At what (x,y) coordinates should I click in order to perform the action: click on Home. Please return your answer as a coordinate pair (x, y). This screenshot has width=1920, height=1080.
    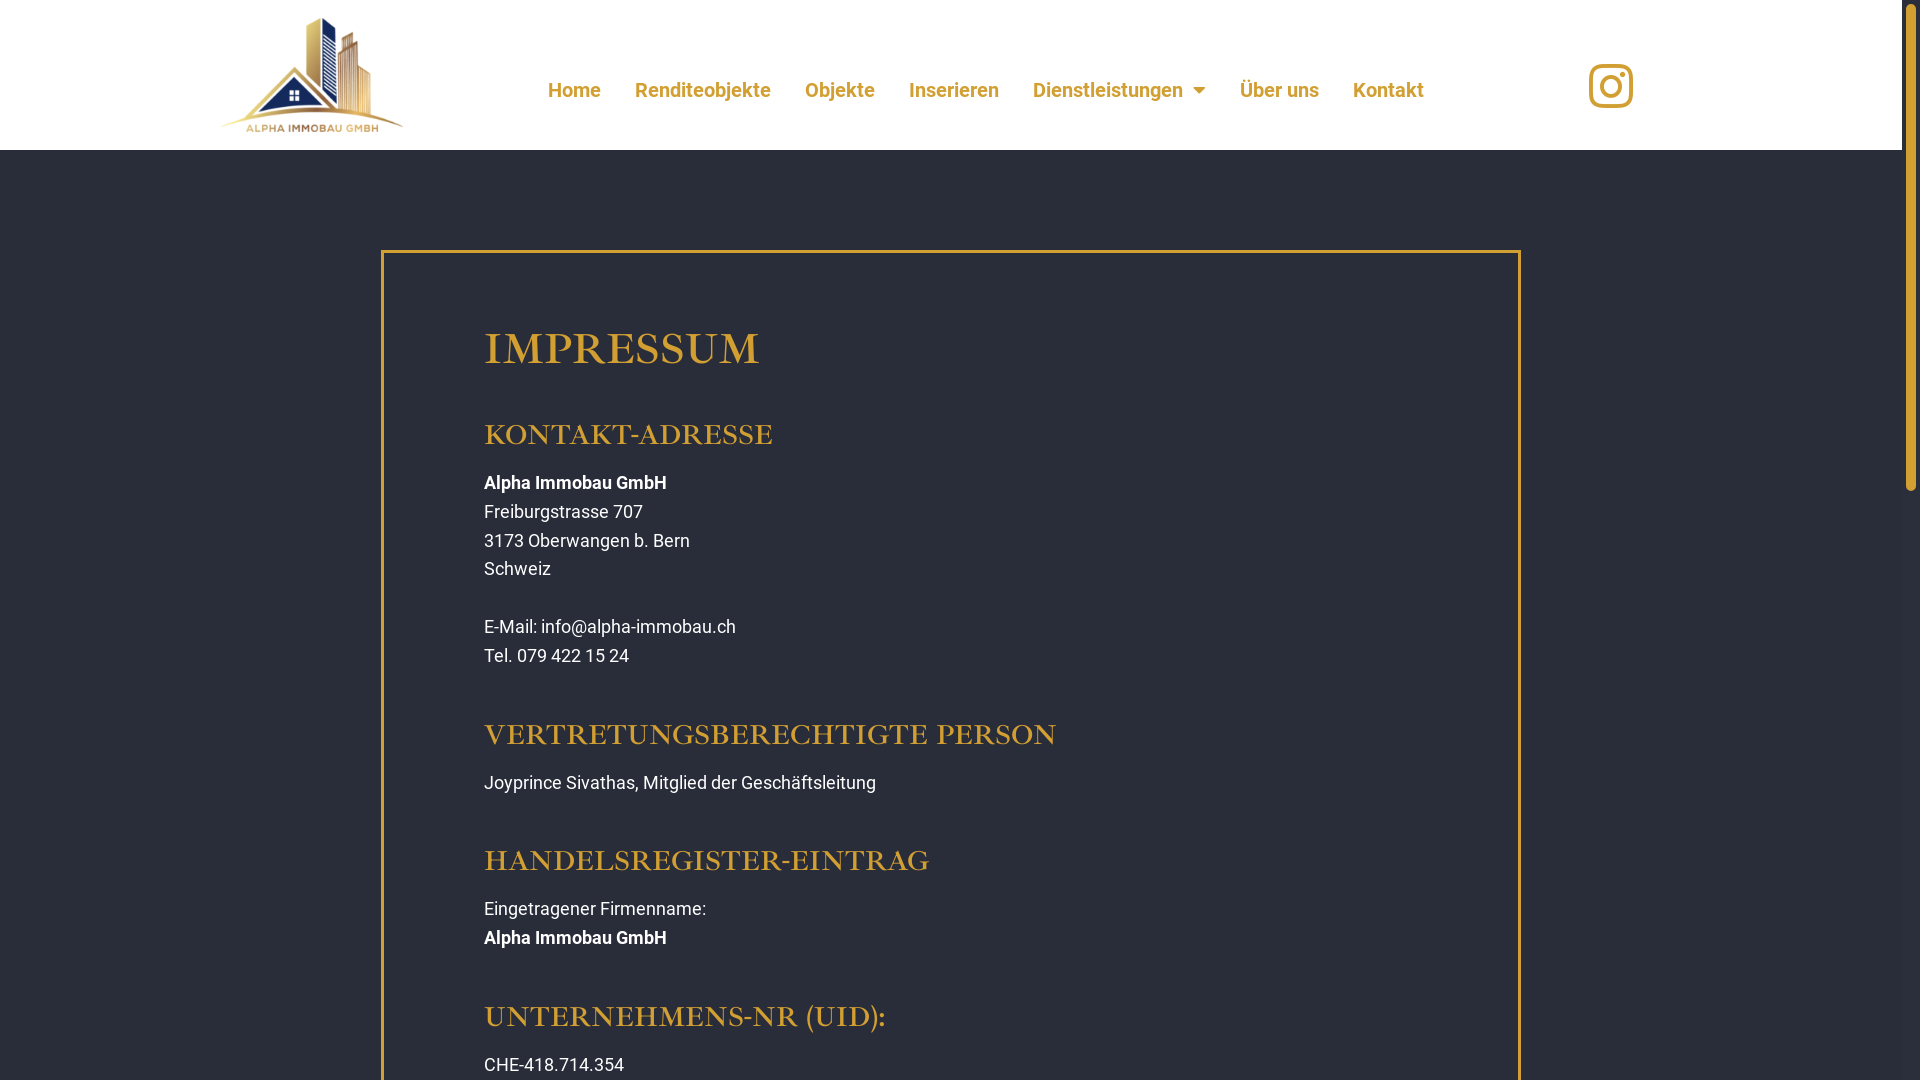
    Looking at the image, I should click on (574, 90).